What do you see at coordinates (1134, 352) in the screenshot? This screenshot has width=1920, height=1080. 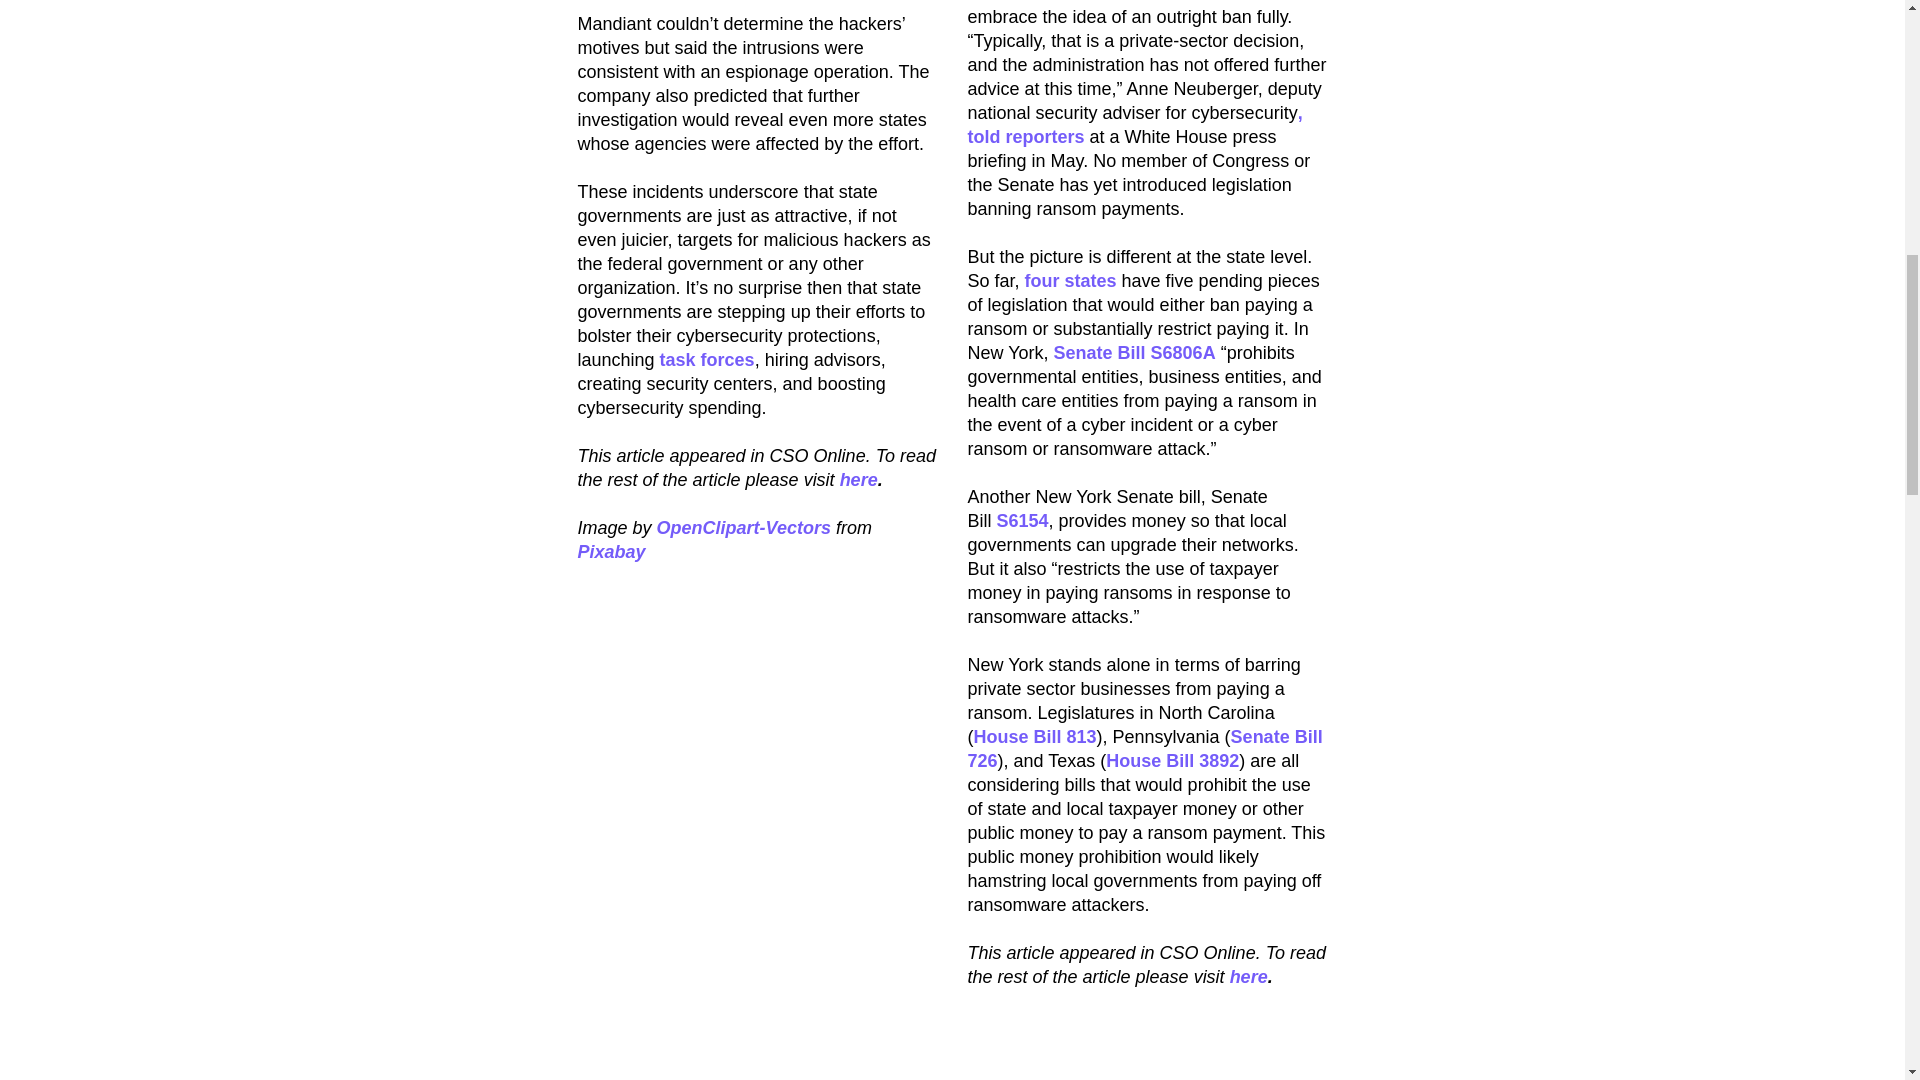 I see `Senate Bill S6806A` at bounding box center [1134, 352].